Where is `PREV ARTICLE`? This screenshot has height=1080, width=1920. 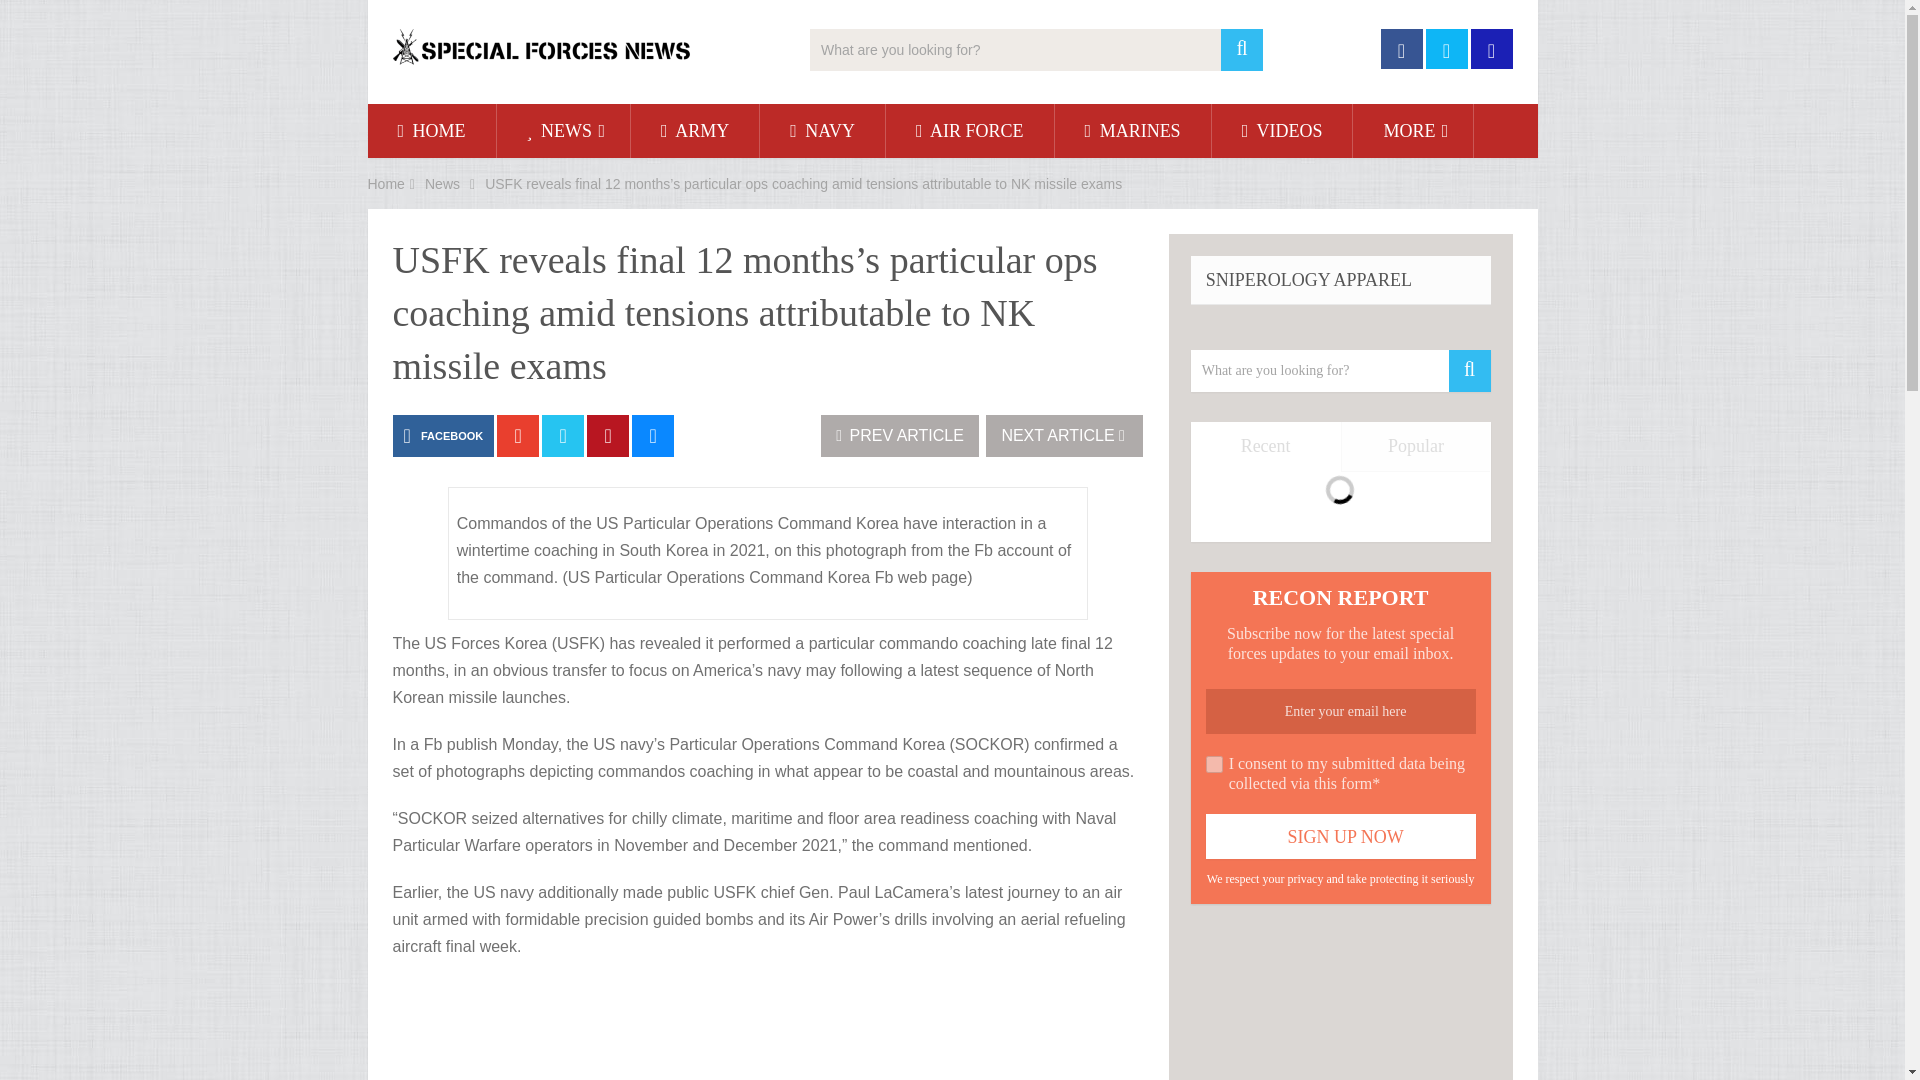
PREV ARTICLE is located at coordinates (900, 435).